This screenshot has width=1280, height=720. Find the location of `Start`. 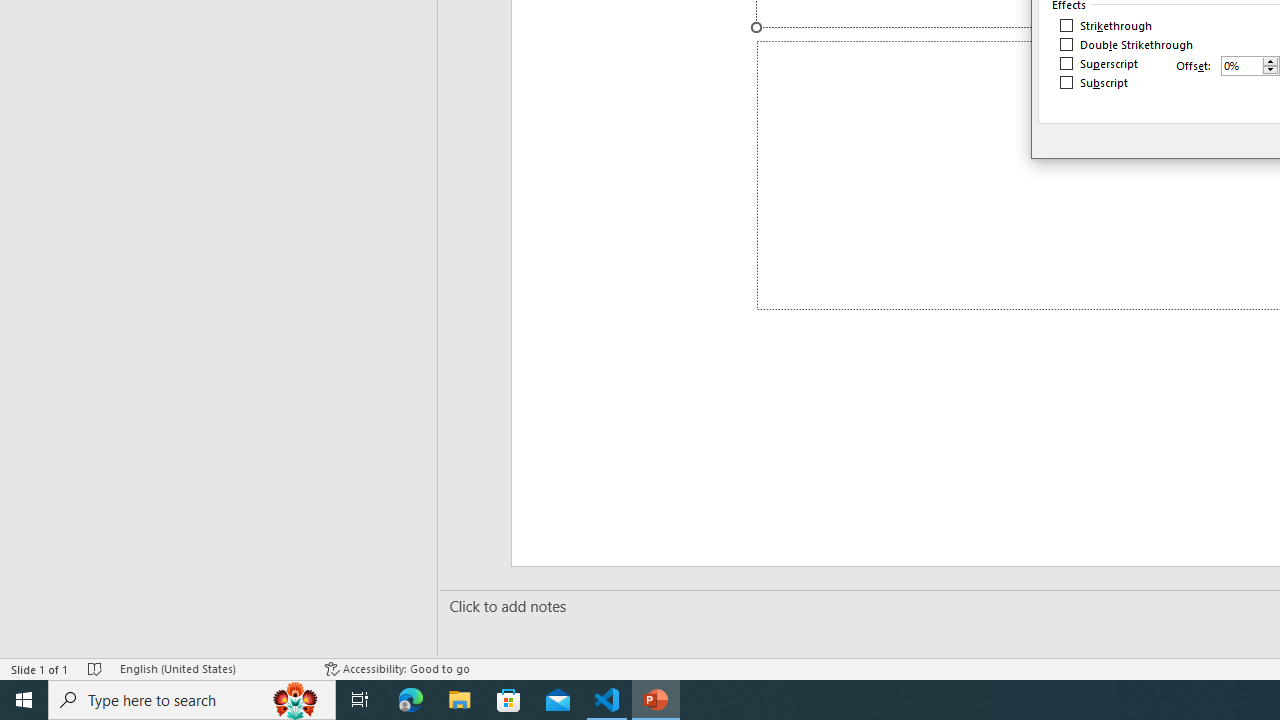

Start is located at coordinates (24, 700).